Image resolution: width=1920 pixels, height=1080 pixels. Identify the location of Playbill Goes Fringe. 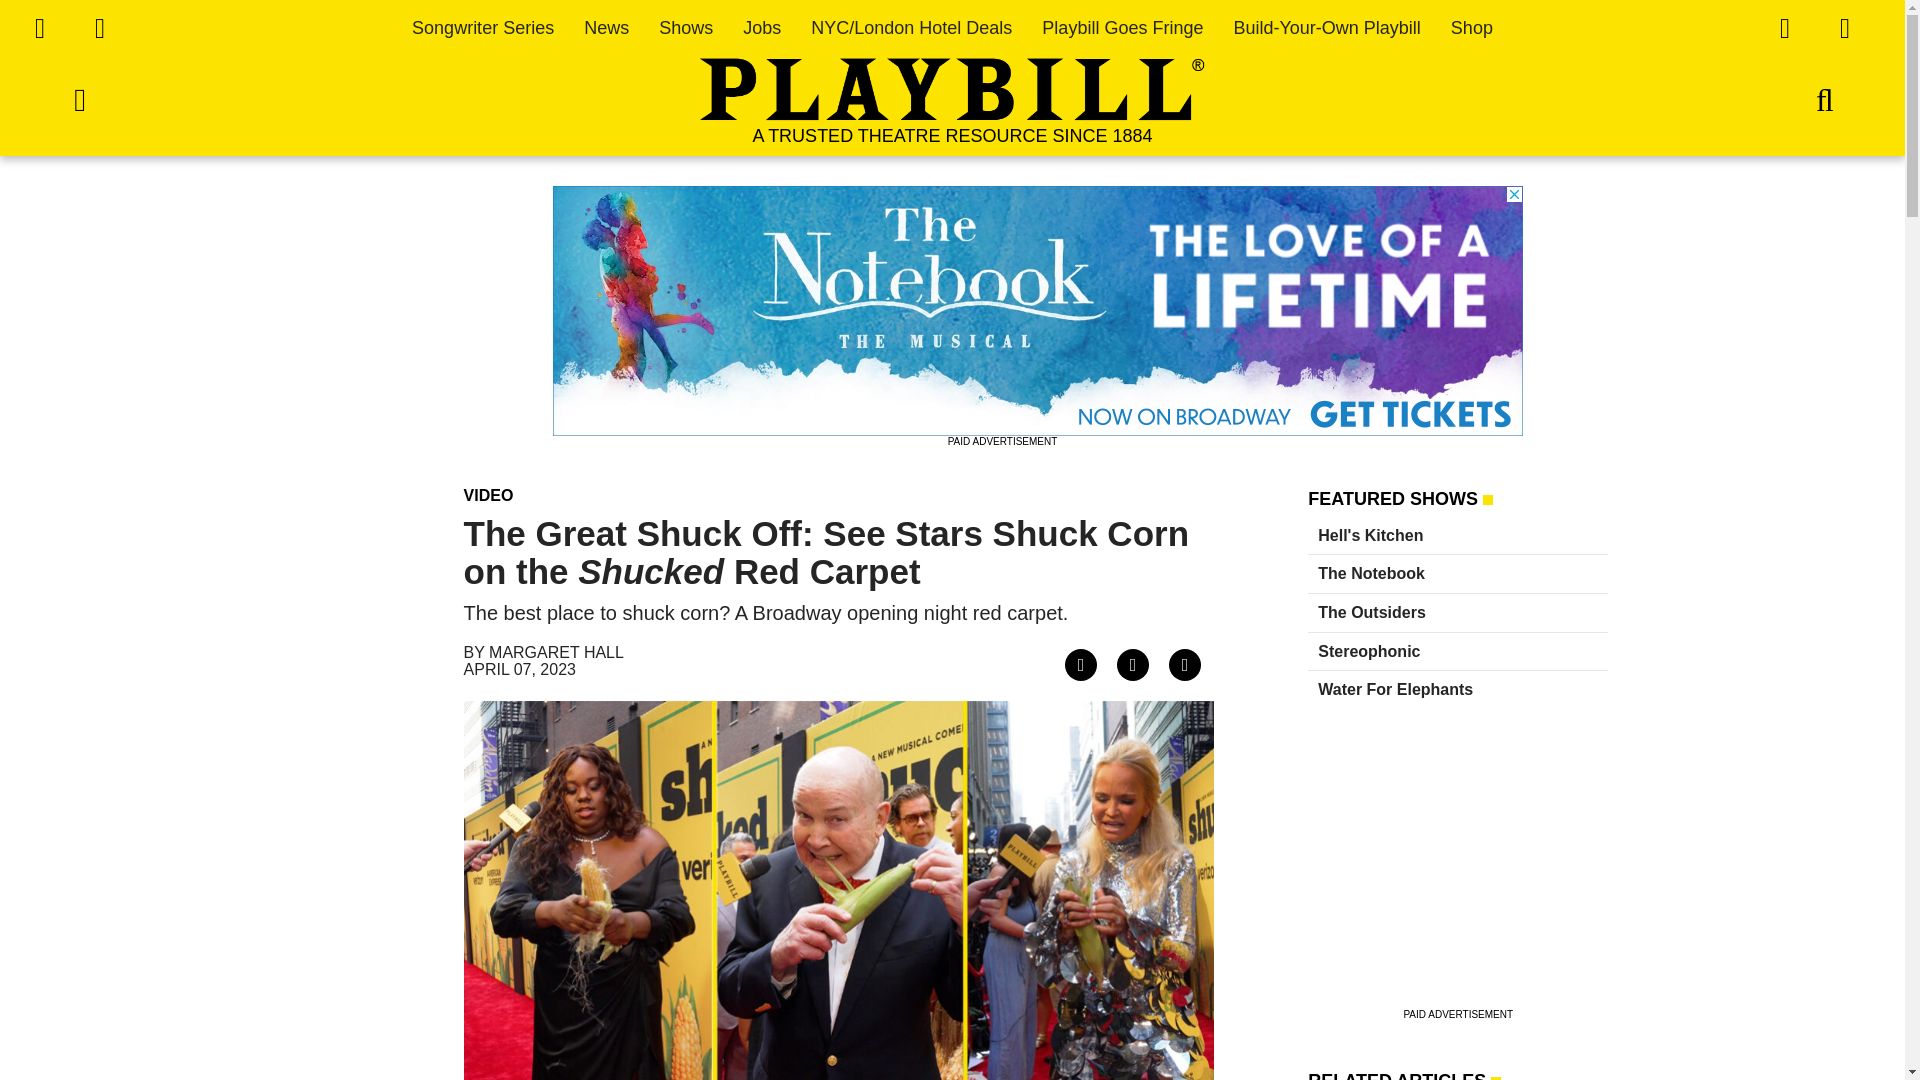
(1122, 28).